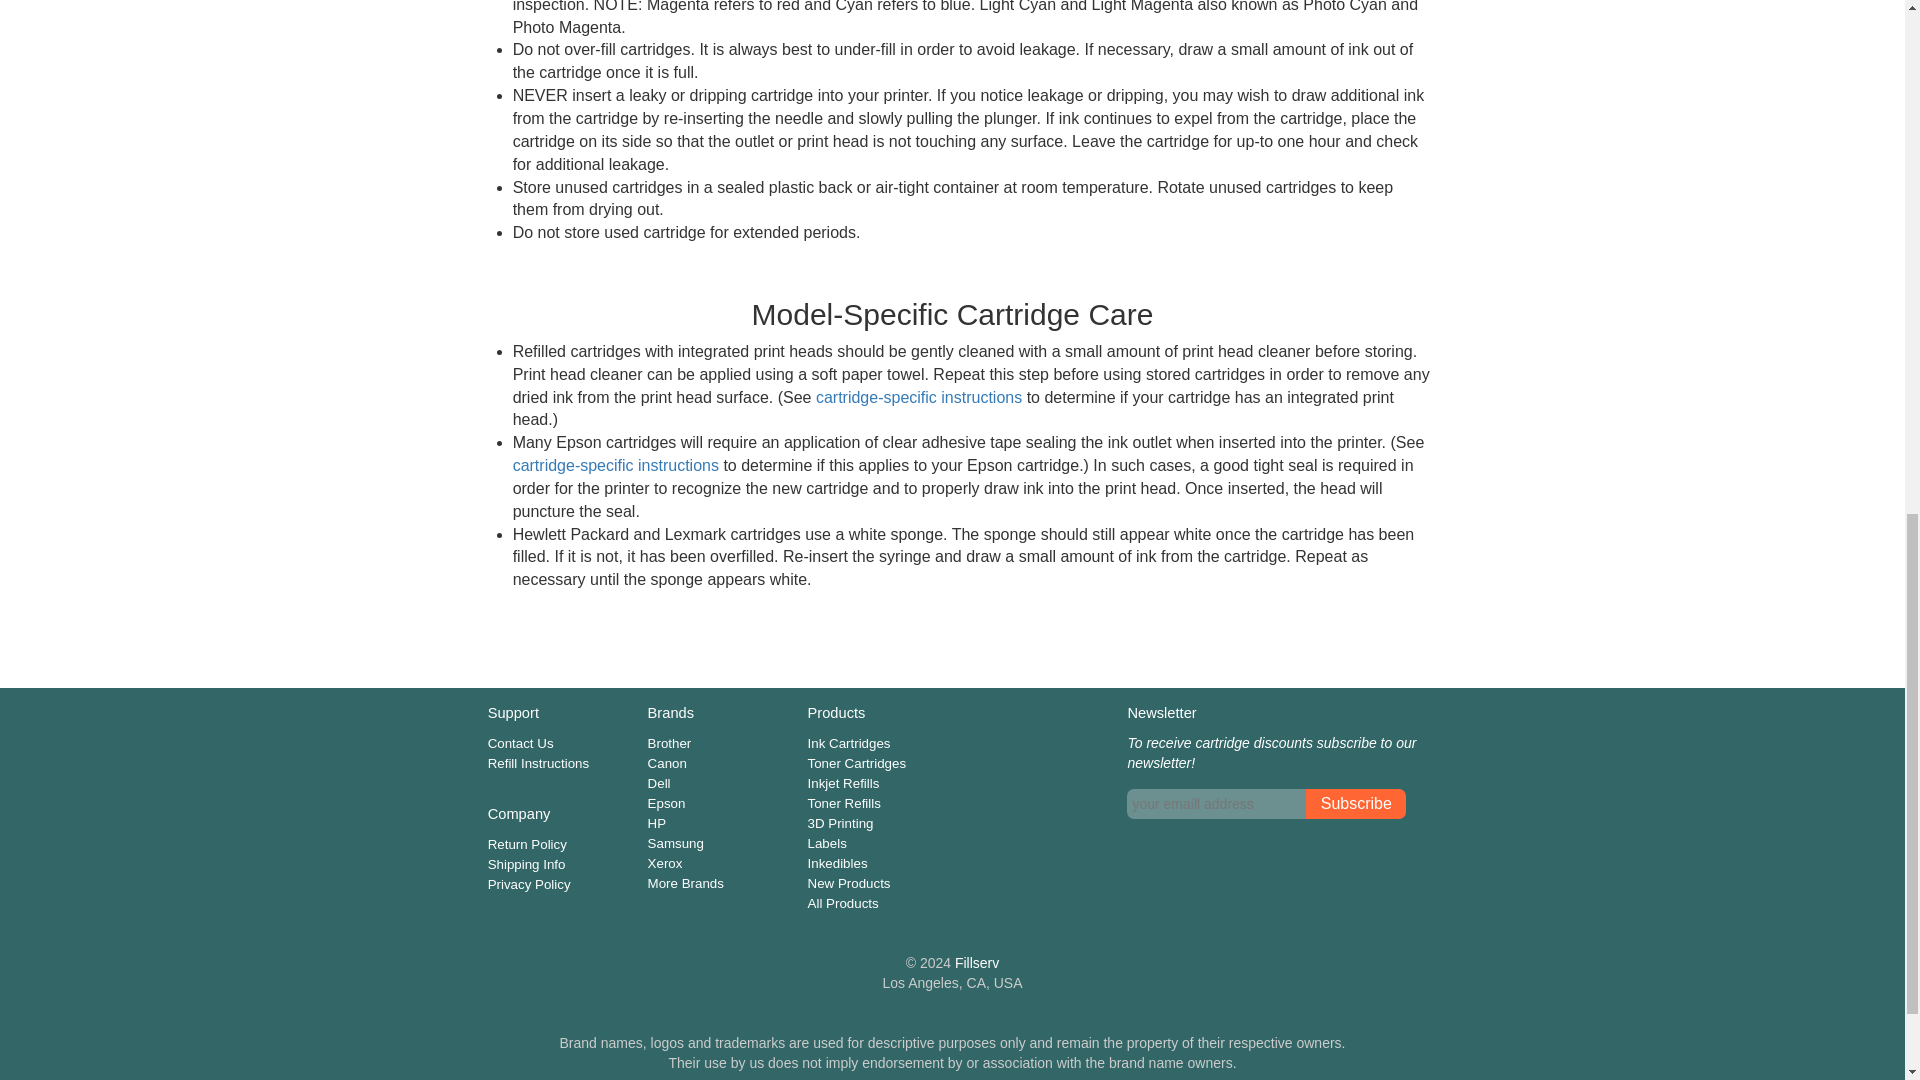 The height and width of the screenshot is (1080, 1920). Describe the element at coordinates (844, 783) in the screenshot. I see `Inkjet Refills` at that location.